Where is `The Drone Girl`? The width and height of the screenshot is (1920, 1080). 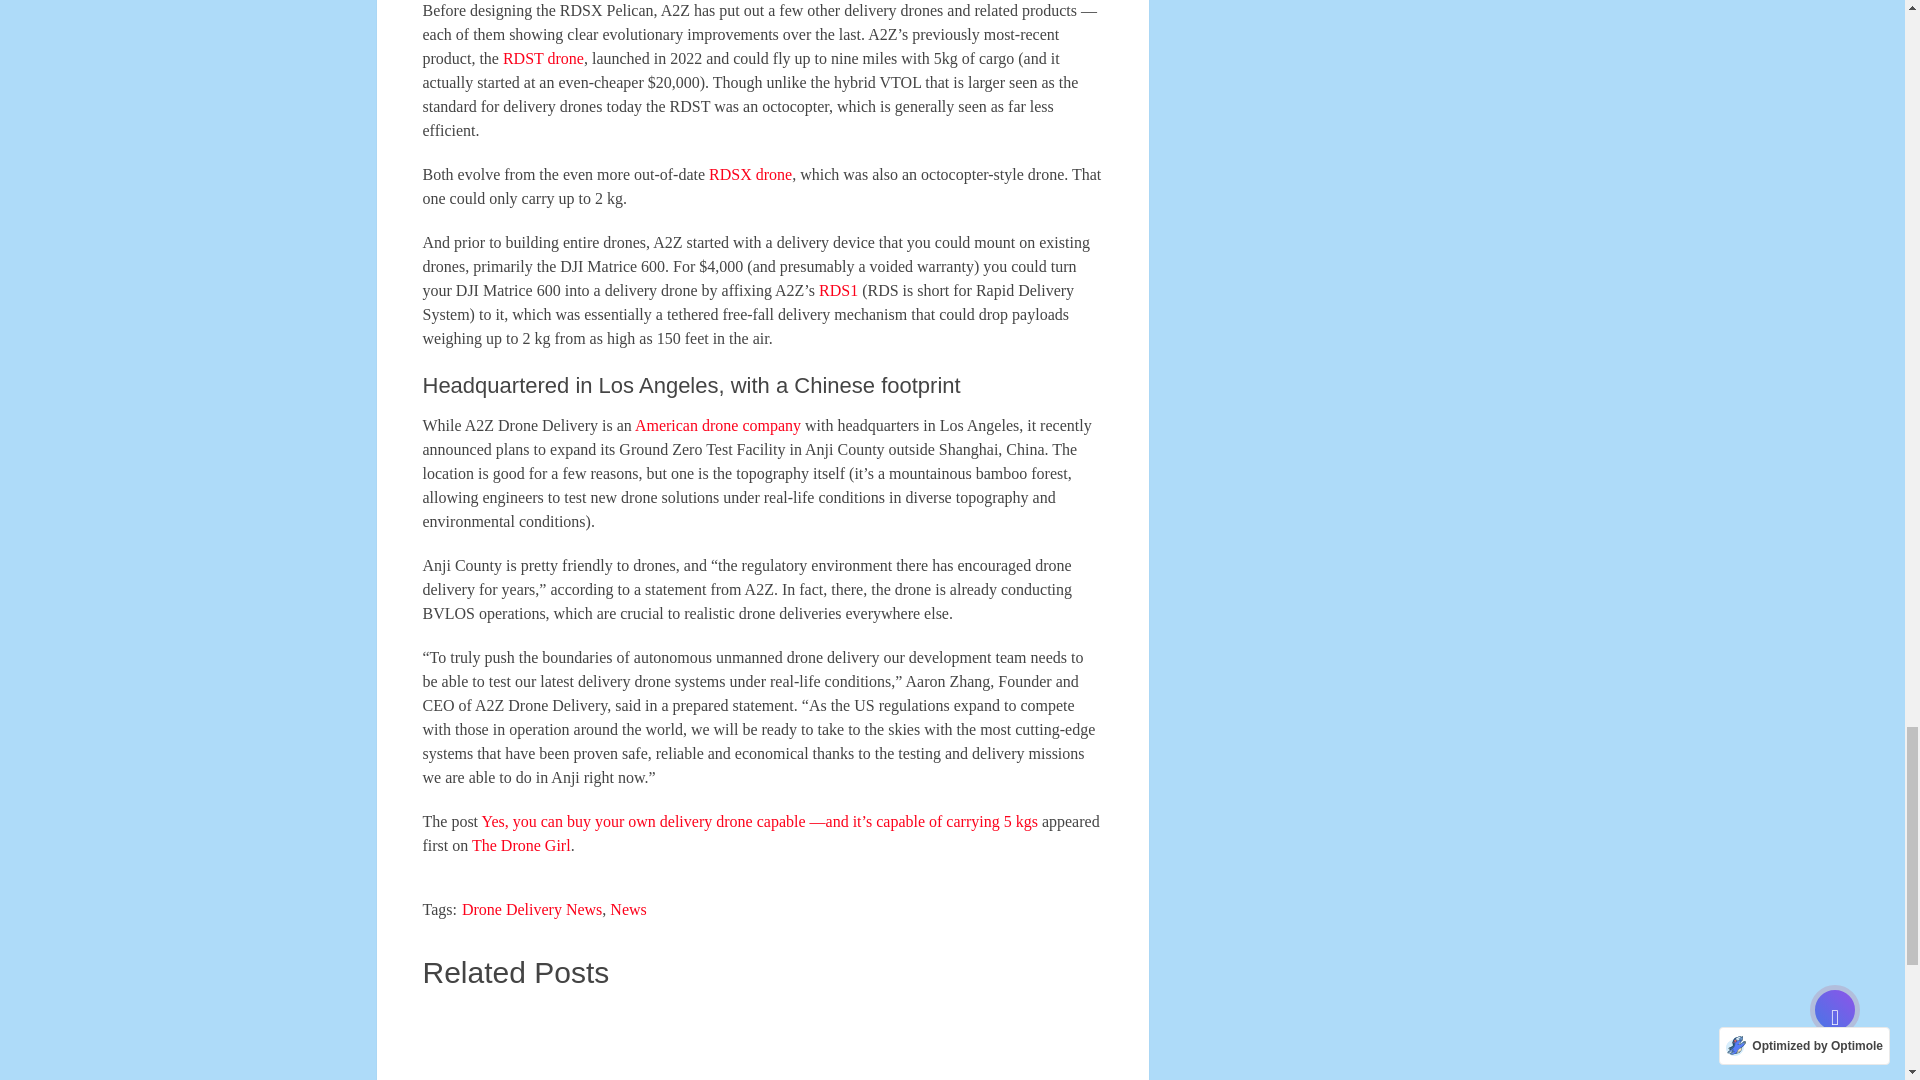
The Drone Girl is located at coordinates (521, 846).